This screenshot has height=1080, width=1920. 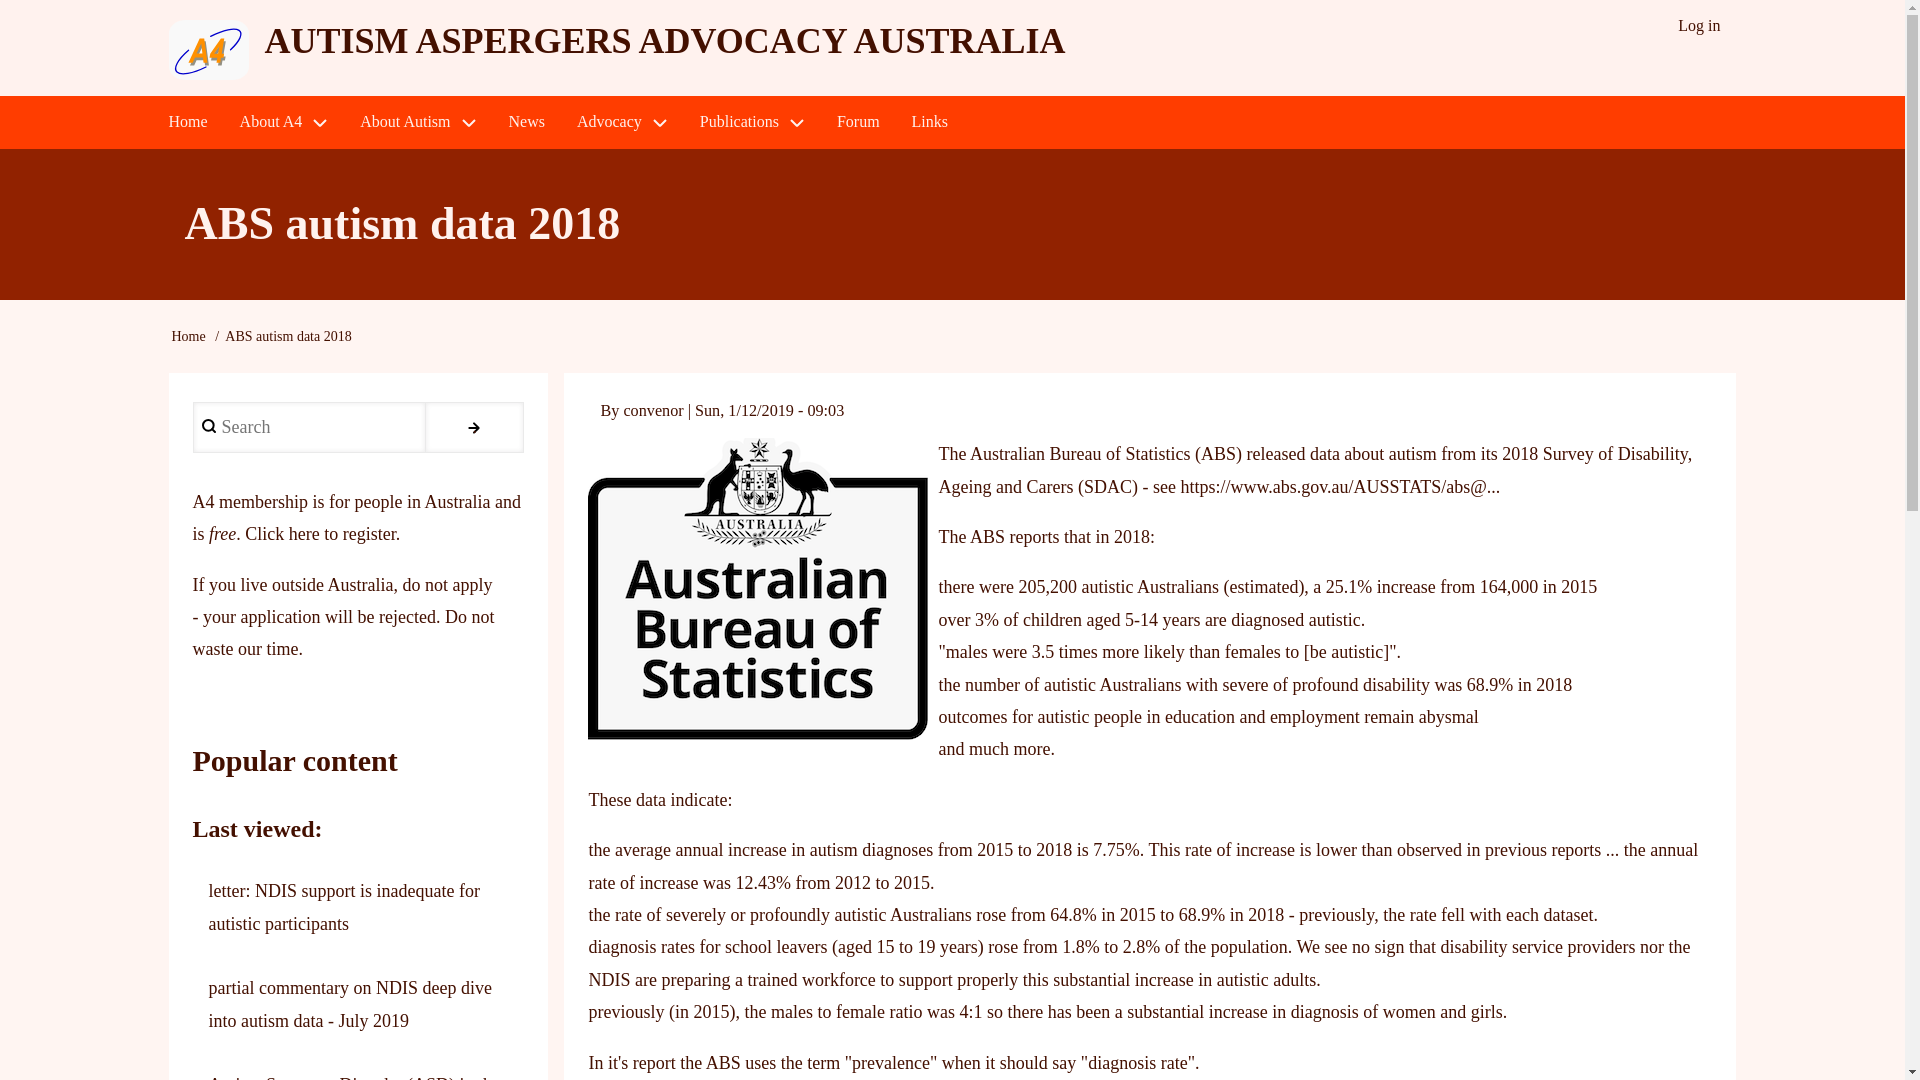 I want to click on Home, so click(x=189, y=336).